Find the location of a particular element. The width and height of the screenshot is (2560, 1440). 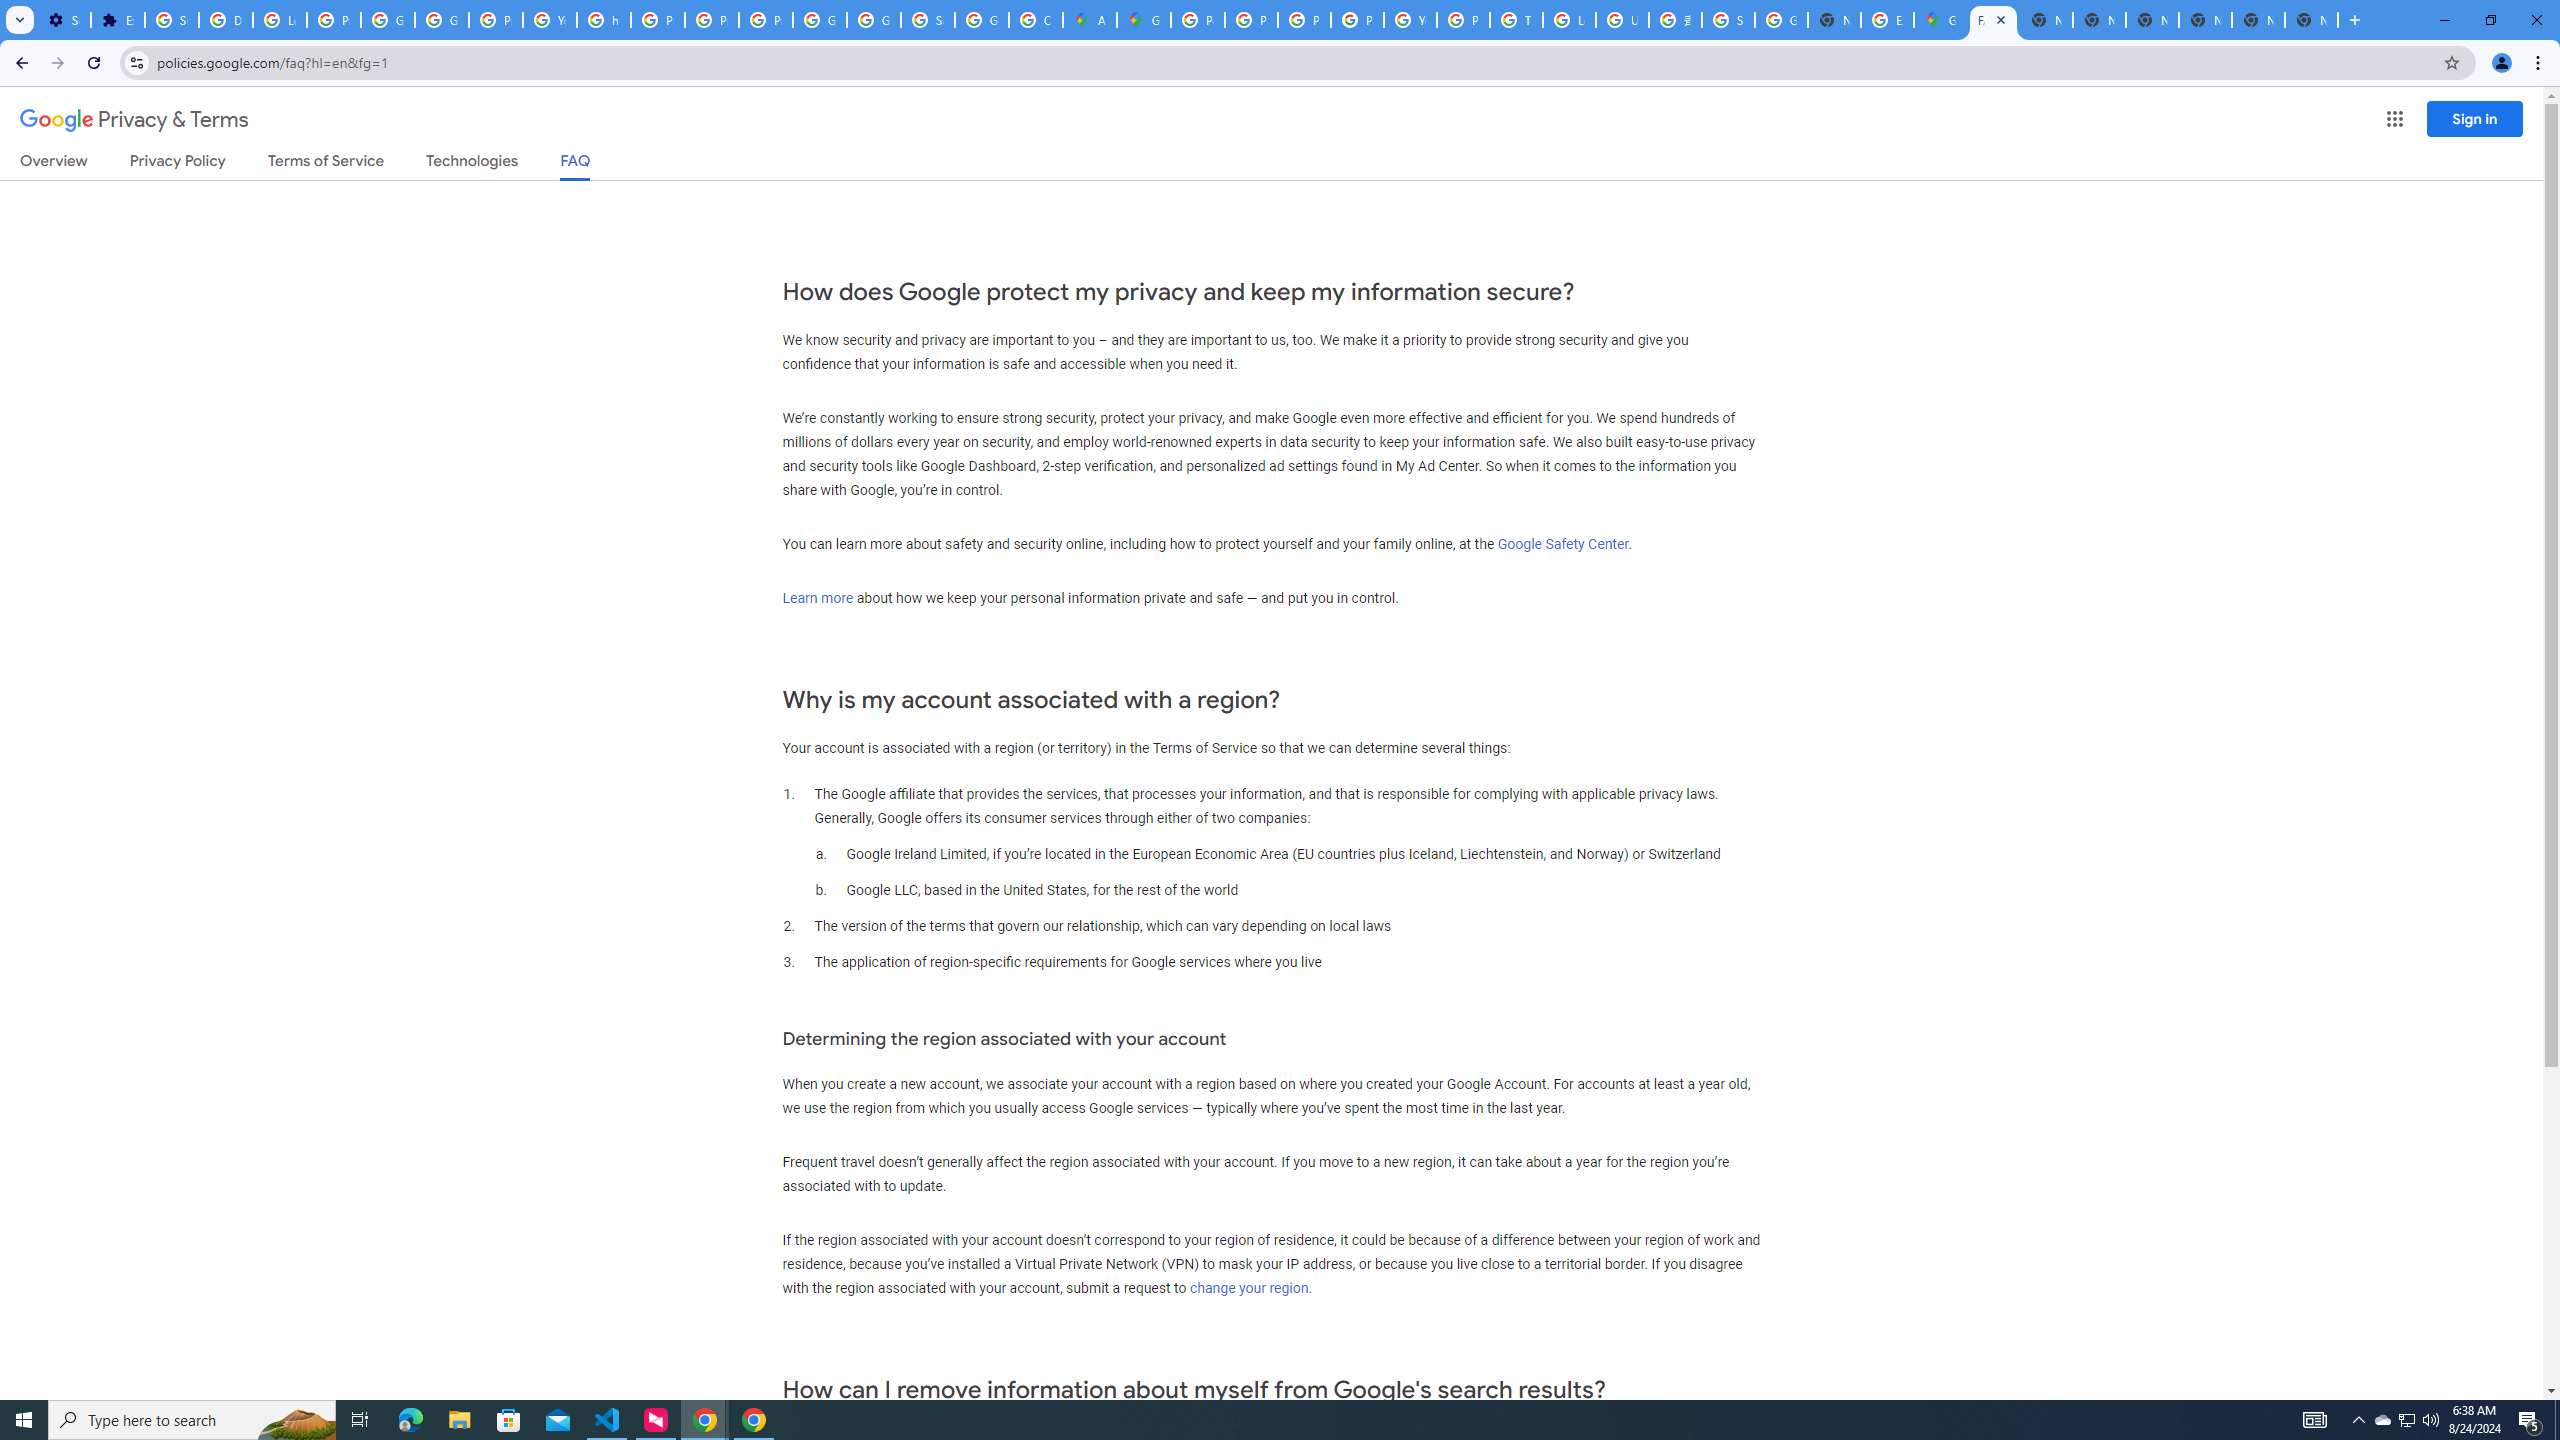

Privacy Help Center - Policies Help is located at coordinates (658, 20).